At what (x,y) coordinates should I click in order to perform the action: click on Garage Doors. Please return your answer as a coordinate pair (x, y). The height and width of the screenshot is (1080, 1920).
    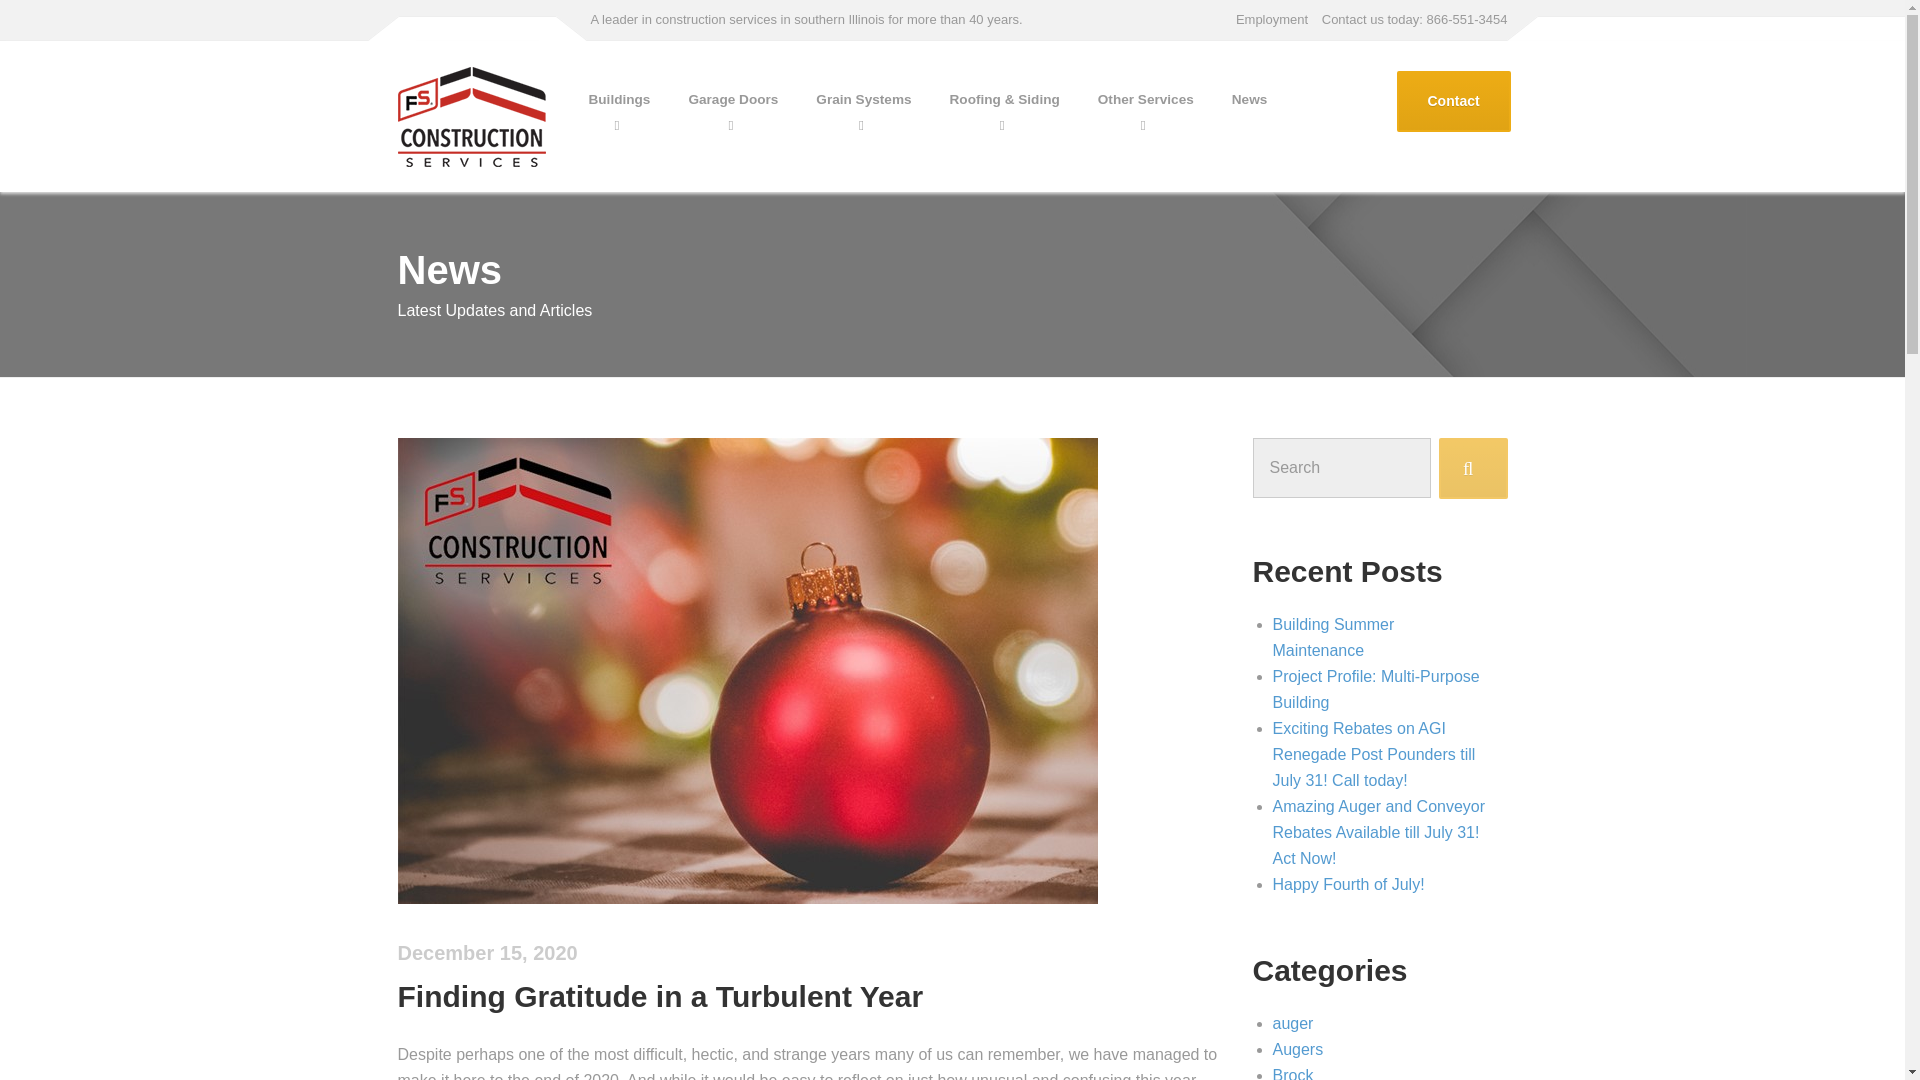
    Looking at the image, I should click on (732, 100).